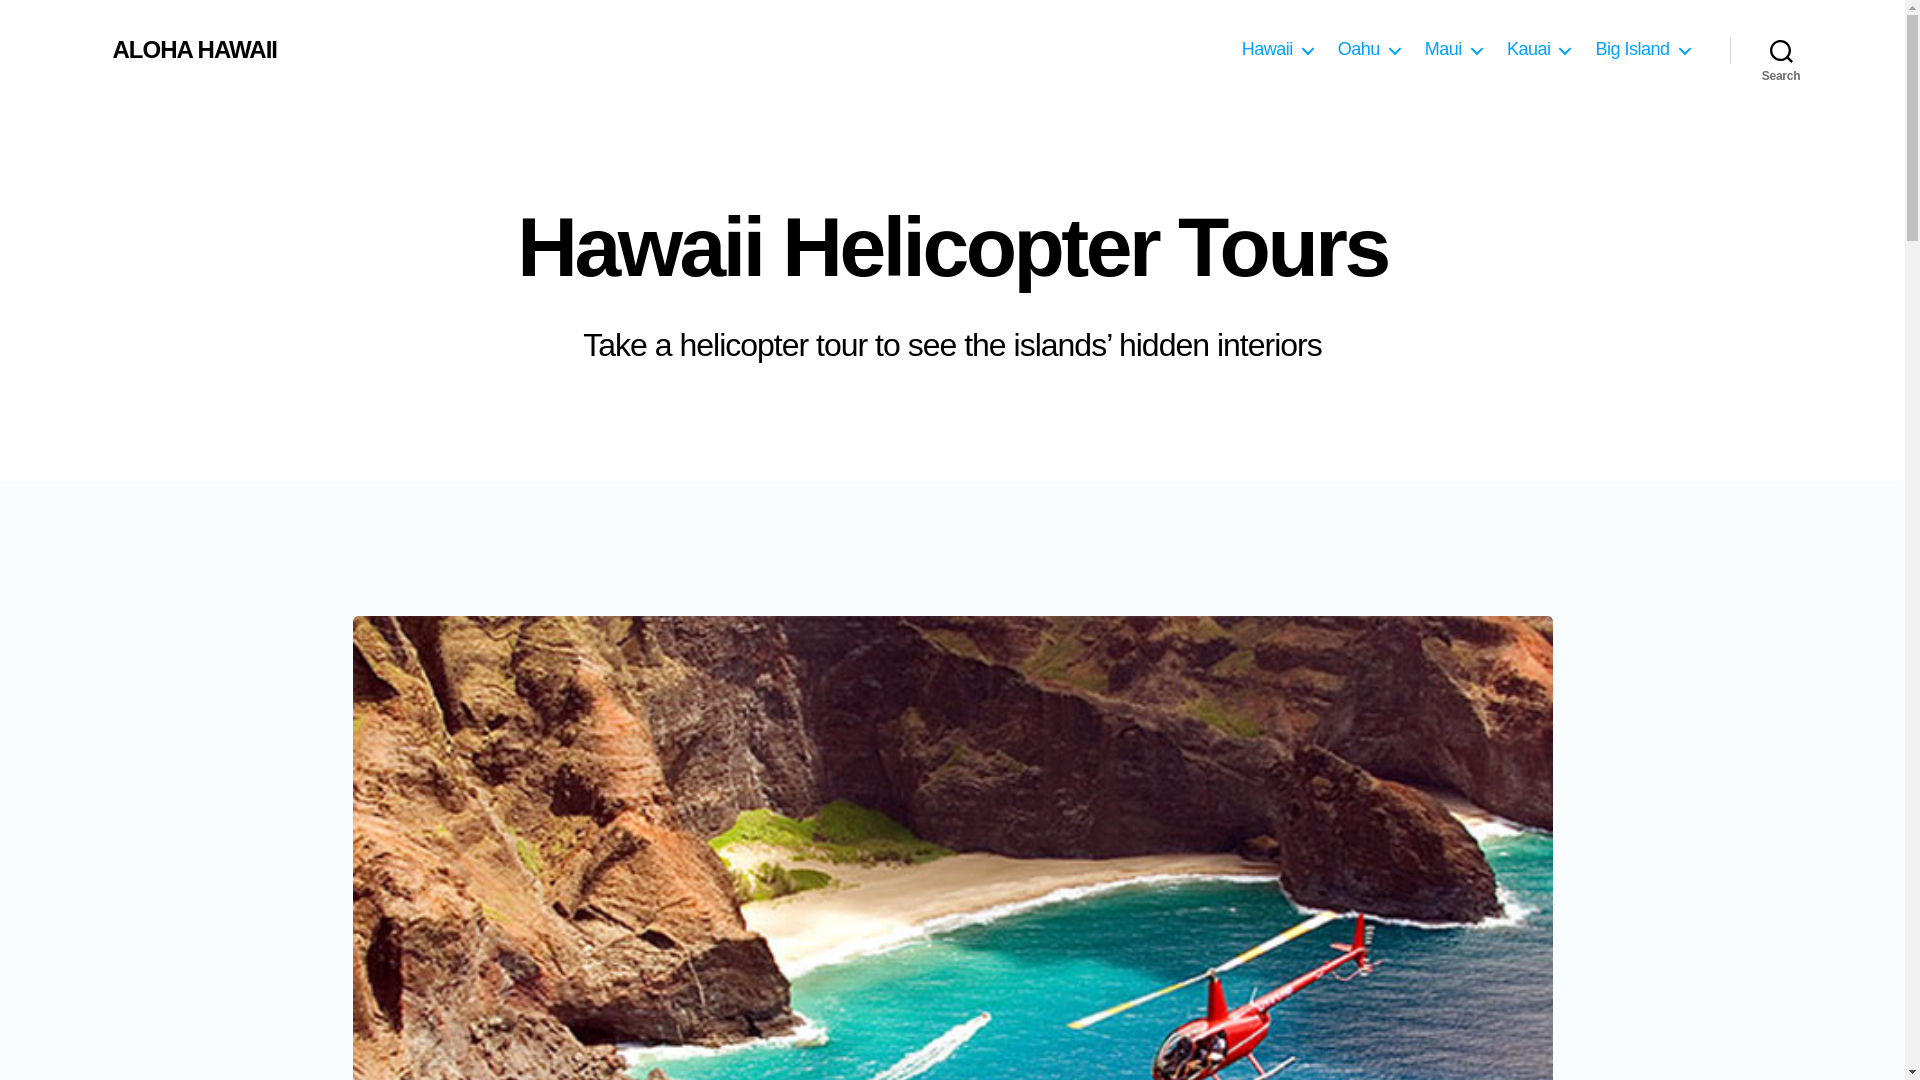 Image resolution: width=1920 pixels, height=1080 pixels. I want to click on Hawaii, so click(1278, 49).